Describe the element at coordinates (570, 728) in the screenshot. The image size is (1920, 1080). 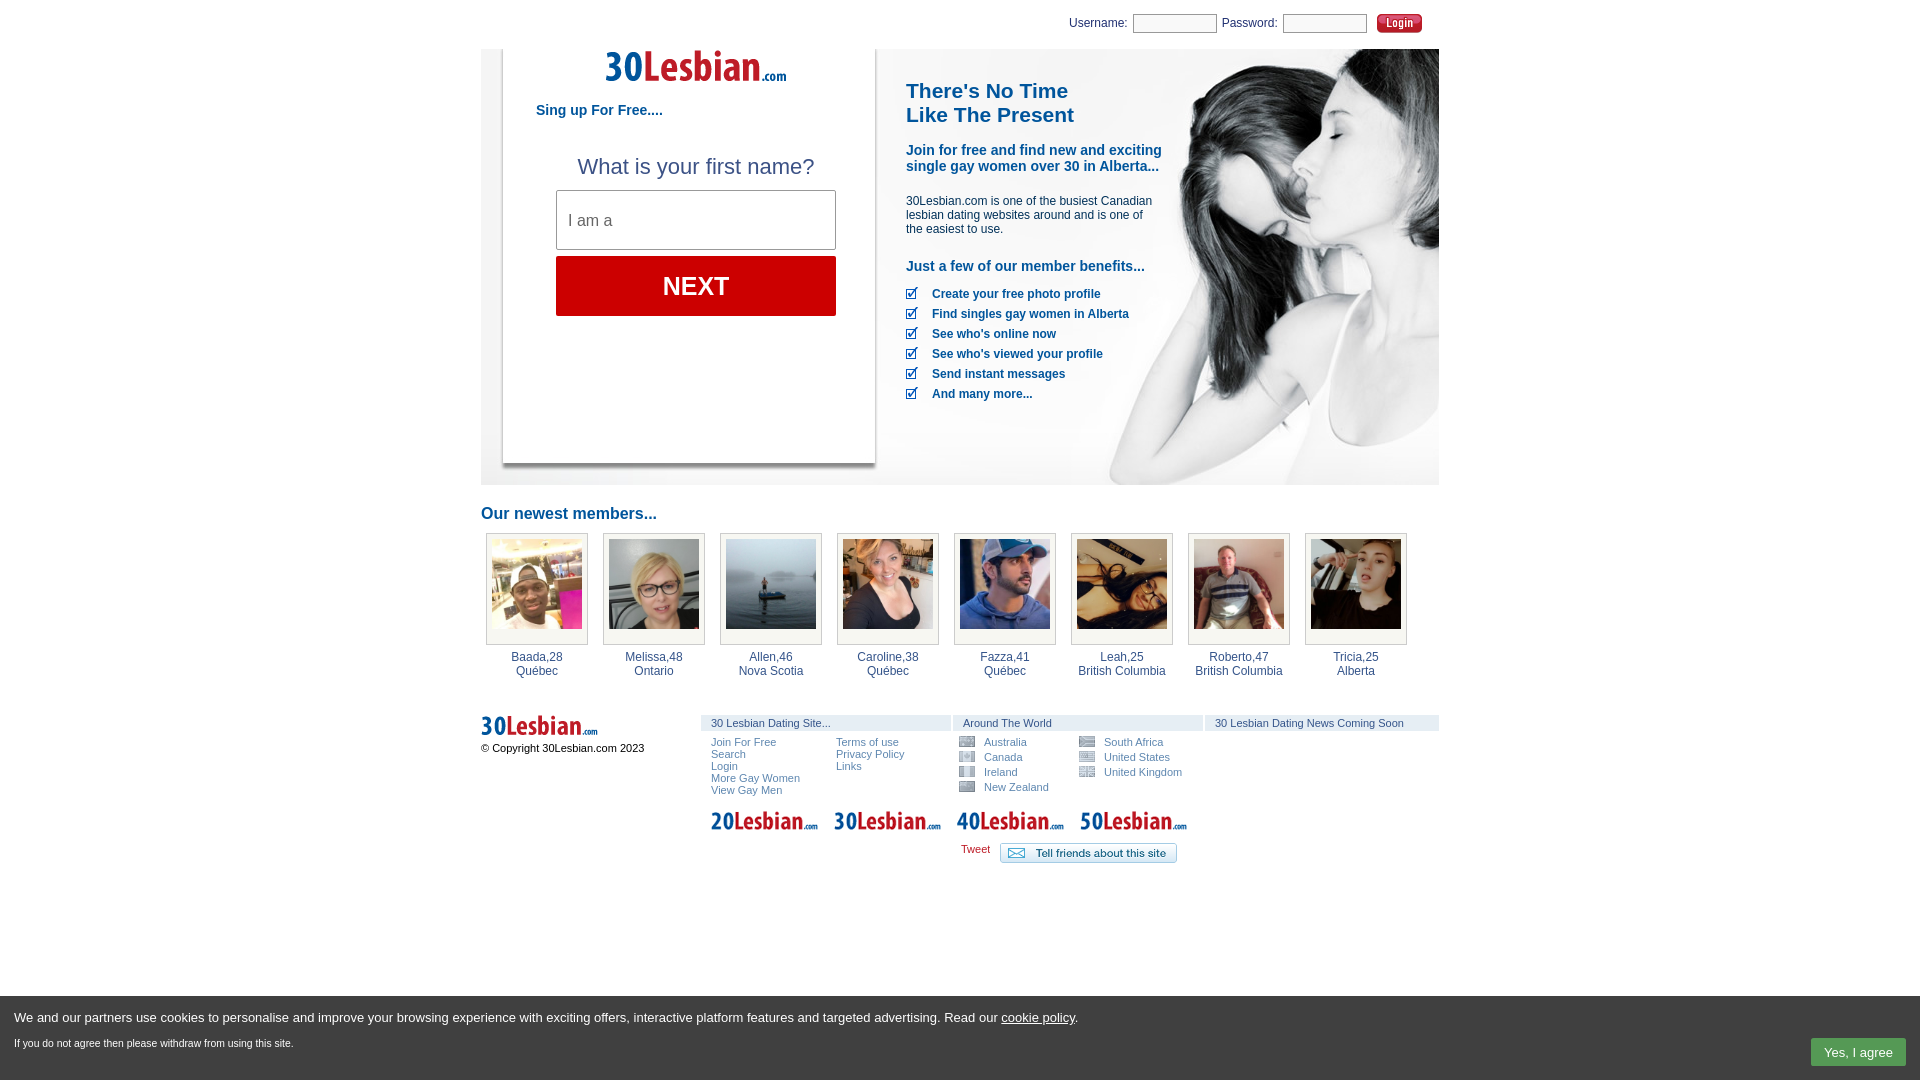
I see `30 Lesbian Dating Canada` at that location.